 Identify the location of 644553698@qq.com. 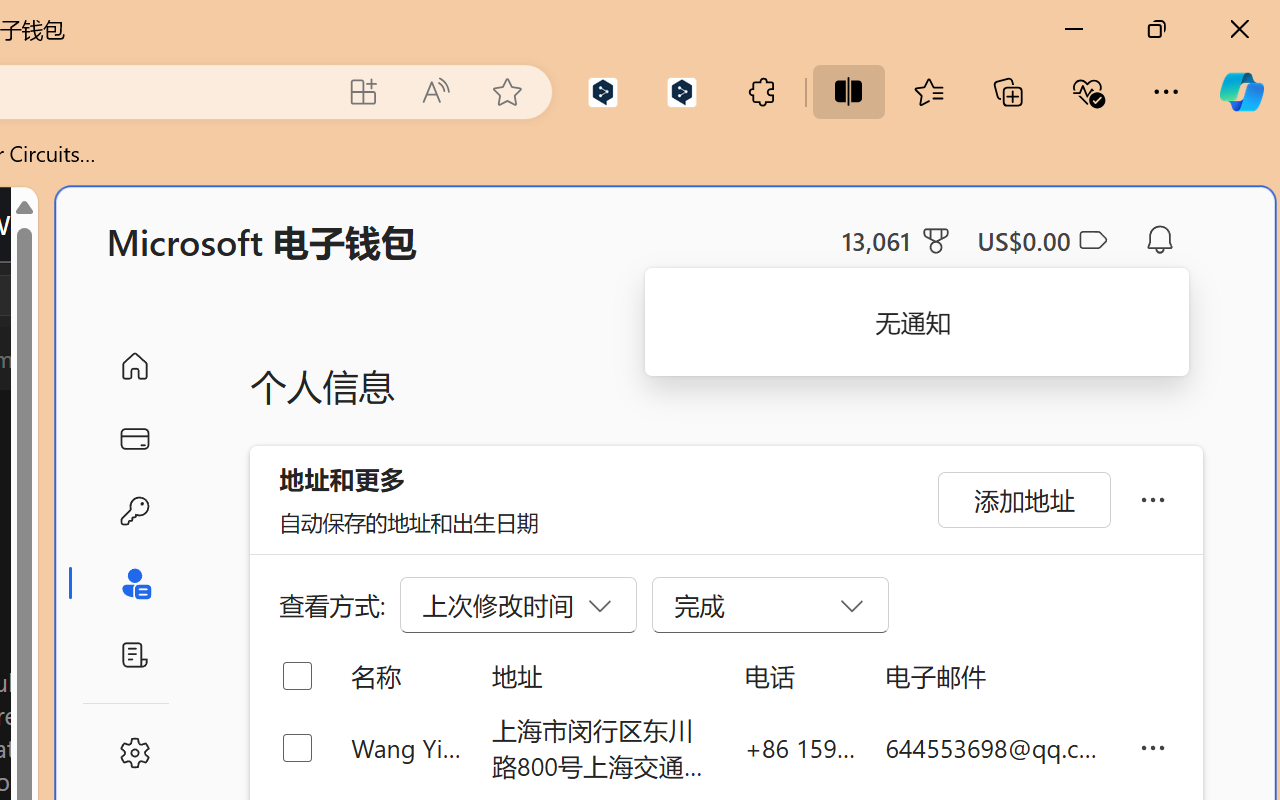
(996, 748).